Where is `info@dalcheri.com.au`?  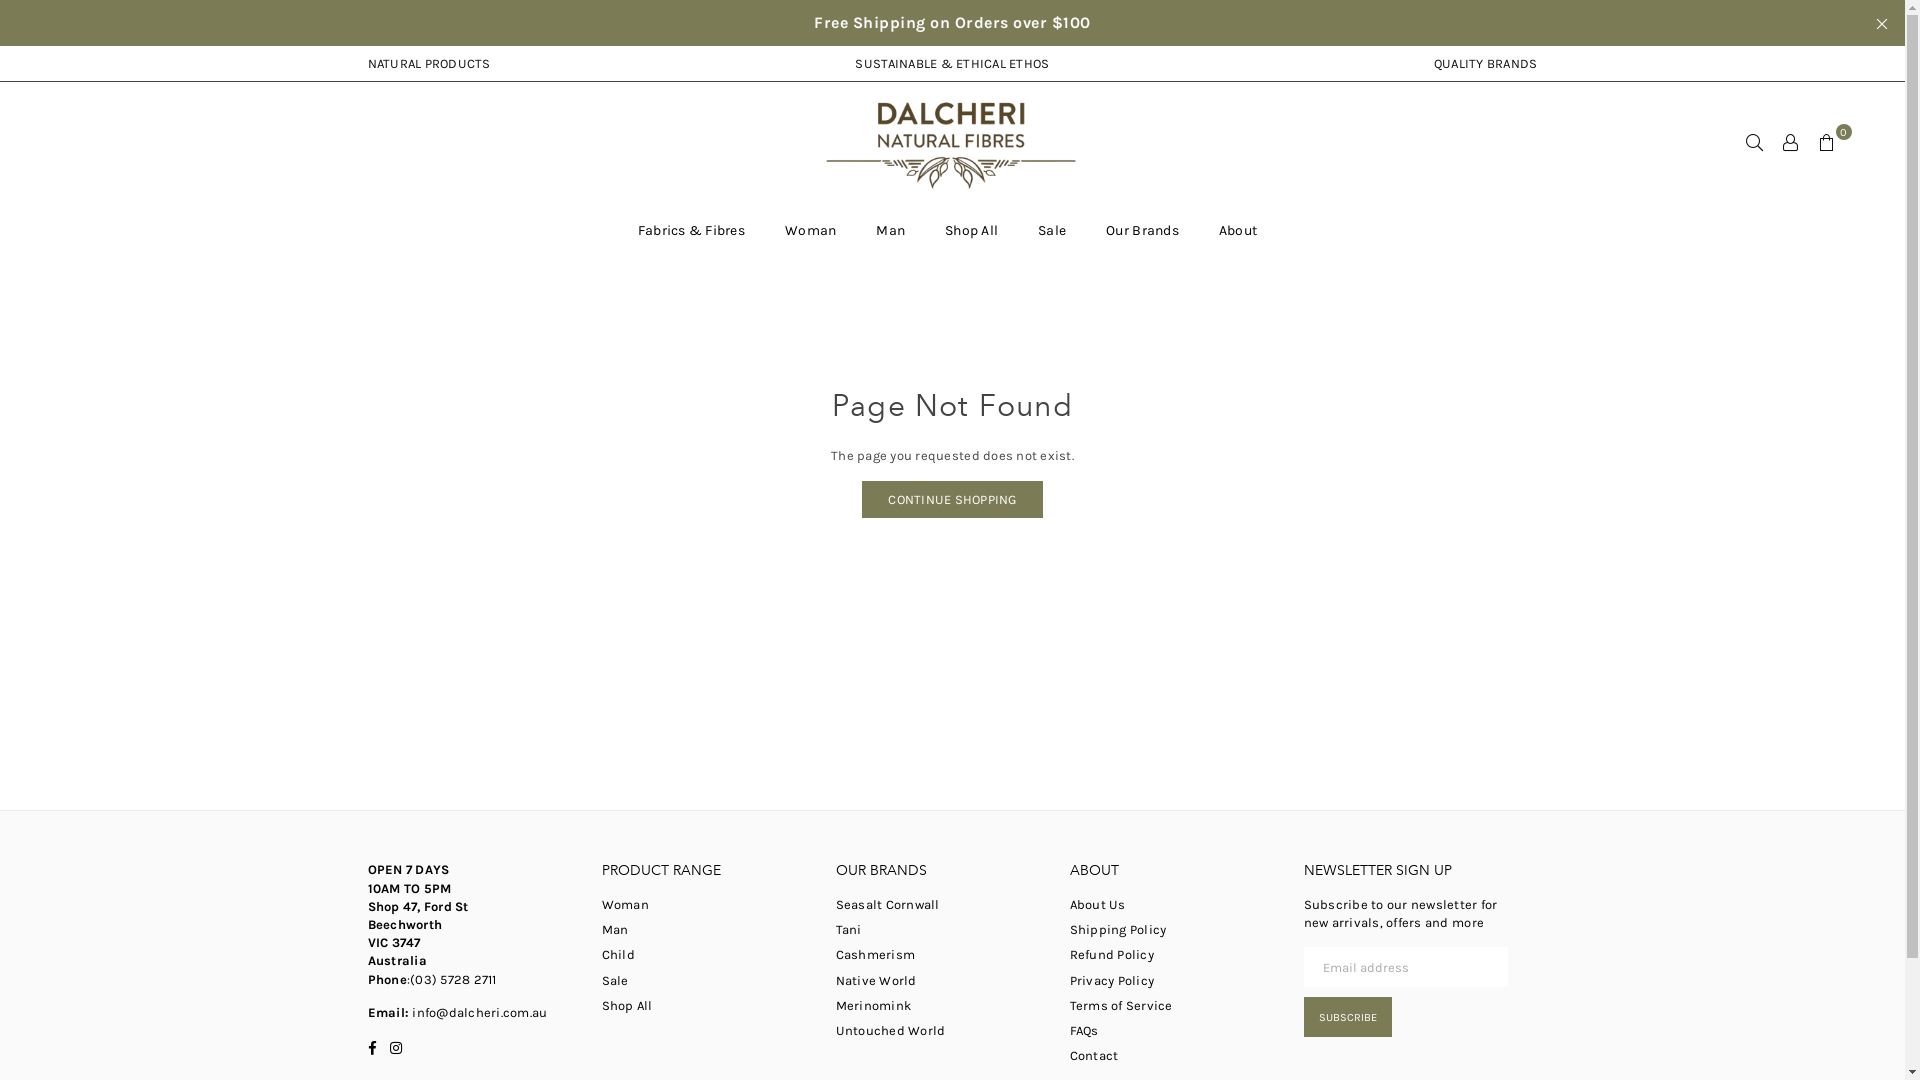 info@dalcheri.com.au is located at coordinates (478, 1012).